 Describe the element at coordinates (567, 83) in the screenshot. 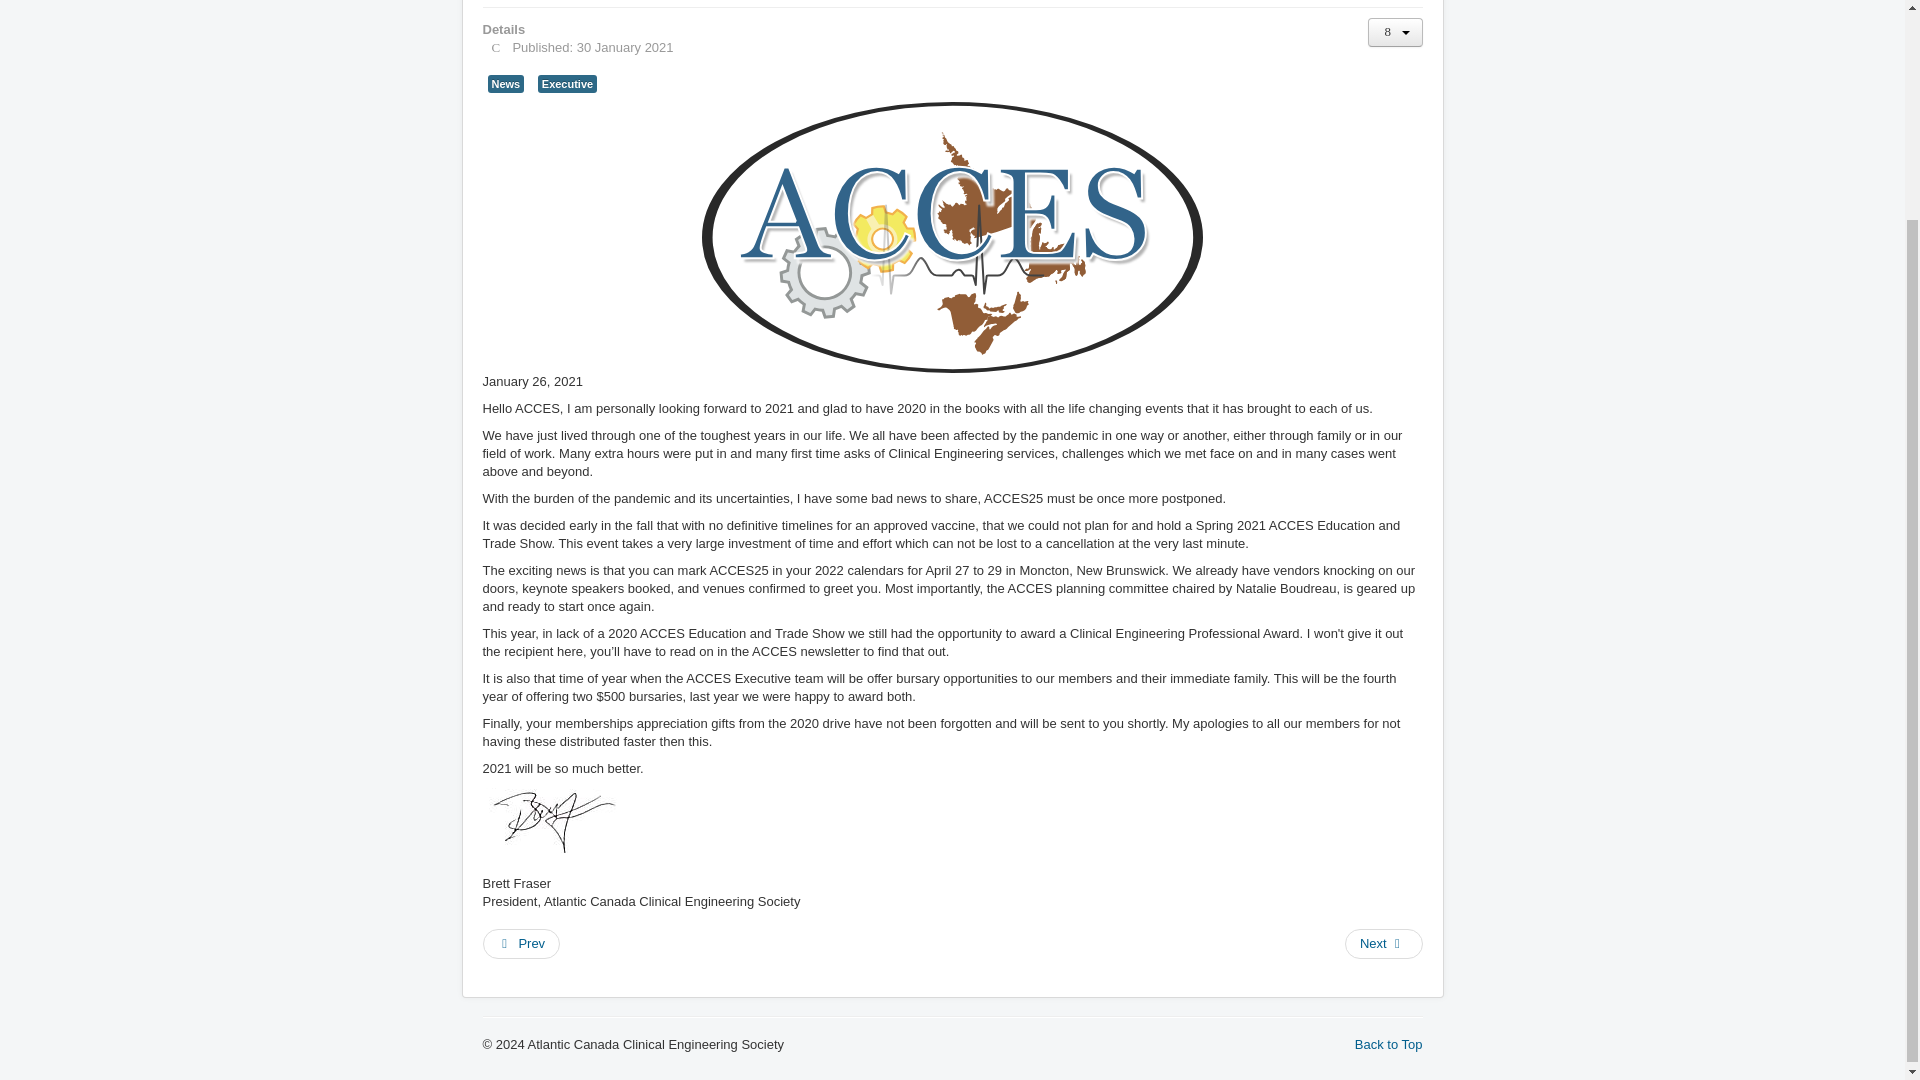

I see `Executive` at that location.